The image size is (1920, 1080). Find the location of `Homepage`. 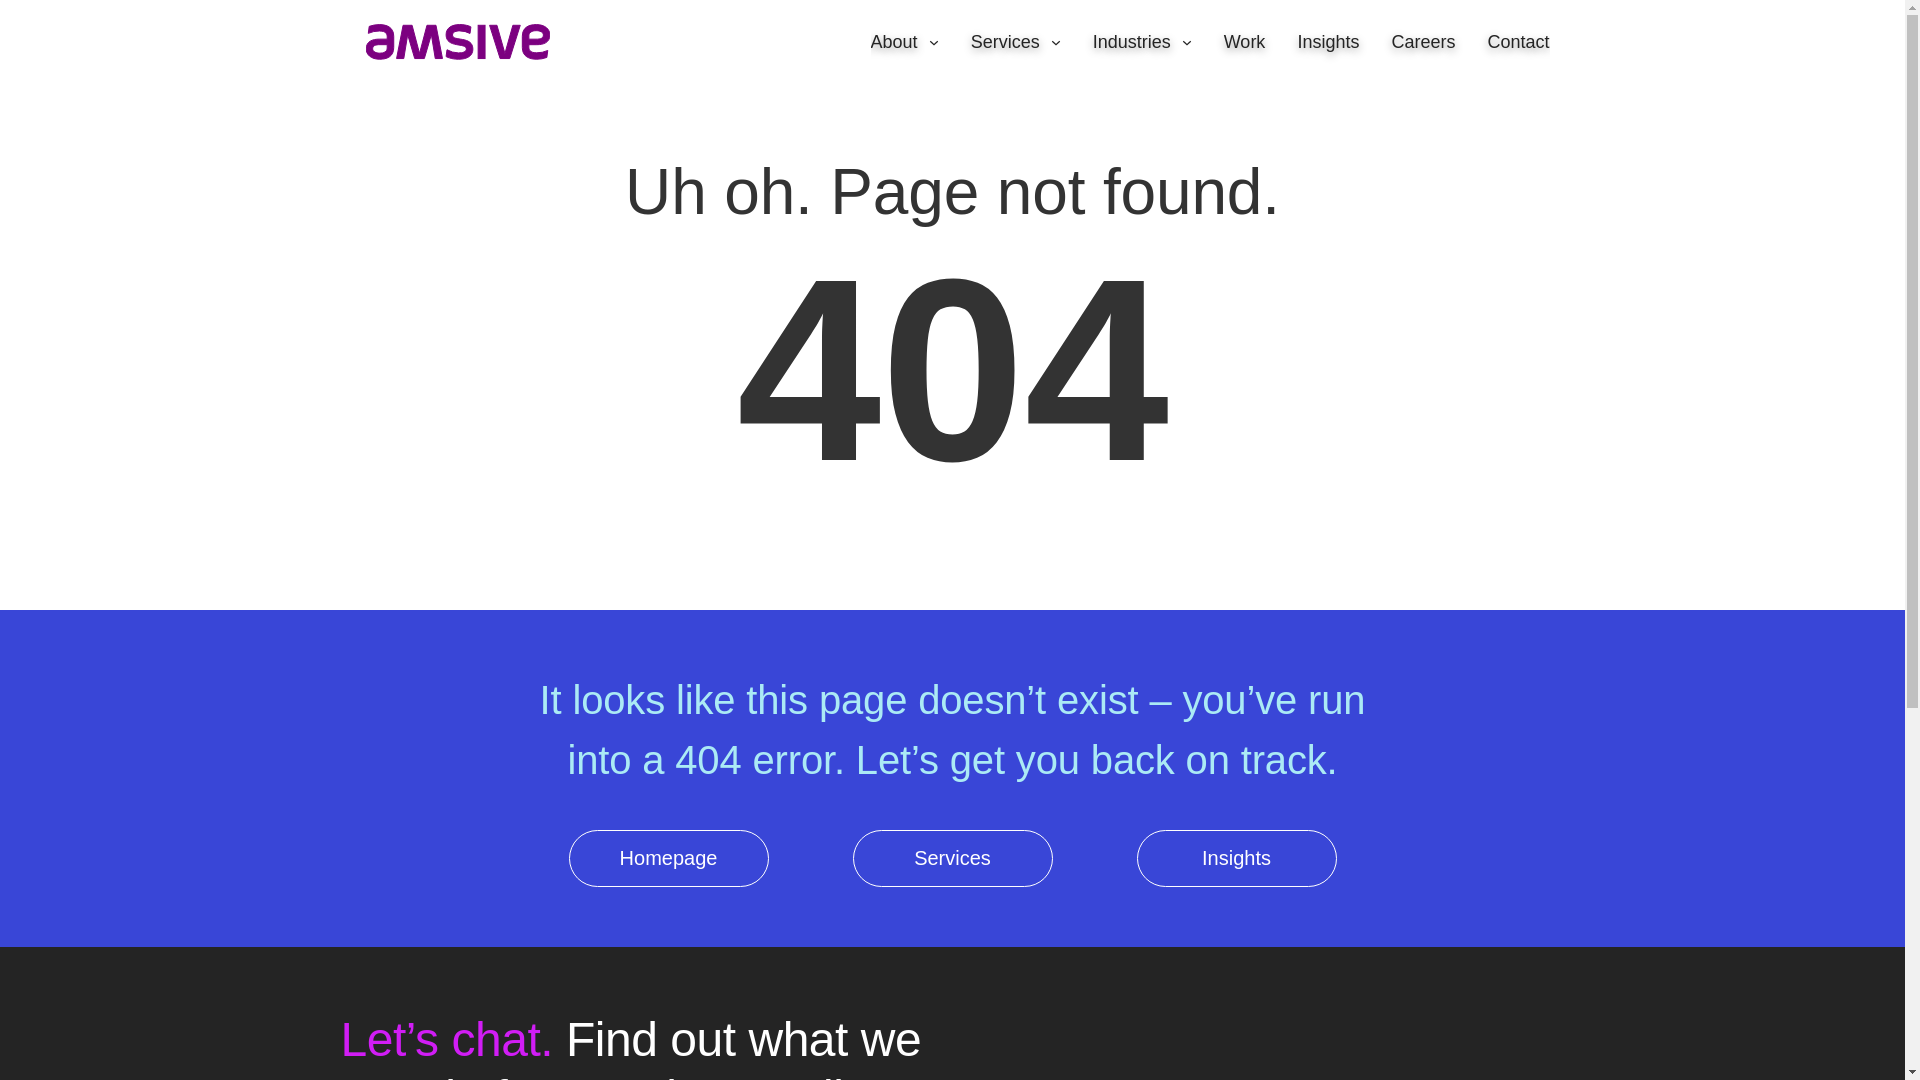

Homepage is located at coordinates (447, 42).